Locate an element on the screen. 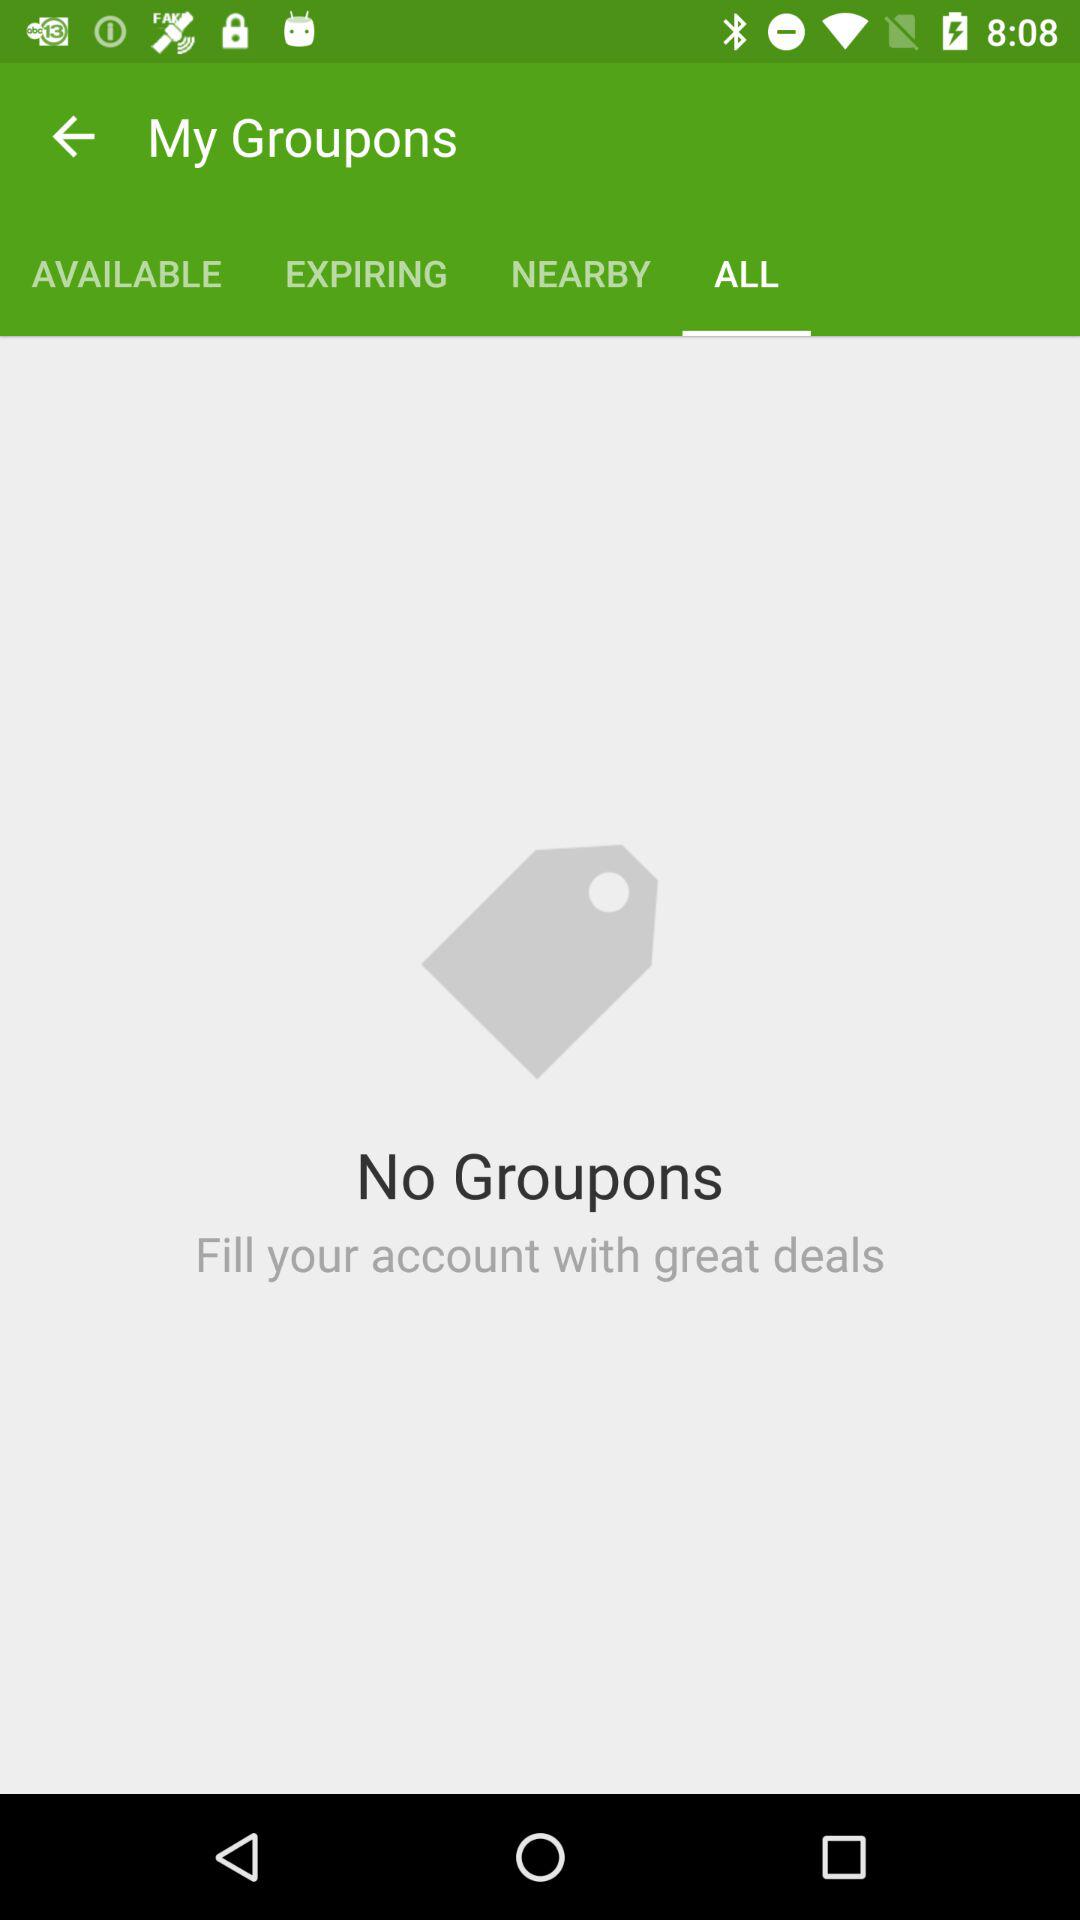 The height and width of the screenshot is (1920, 1080). turn on all app is located at coordinates (746, 272).